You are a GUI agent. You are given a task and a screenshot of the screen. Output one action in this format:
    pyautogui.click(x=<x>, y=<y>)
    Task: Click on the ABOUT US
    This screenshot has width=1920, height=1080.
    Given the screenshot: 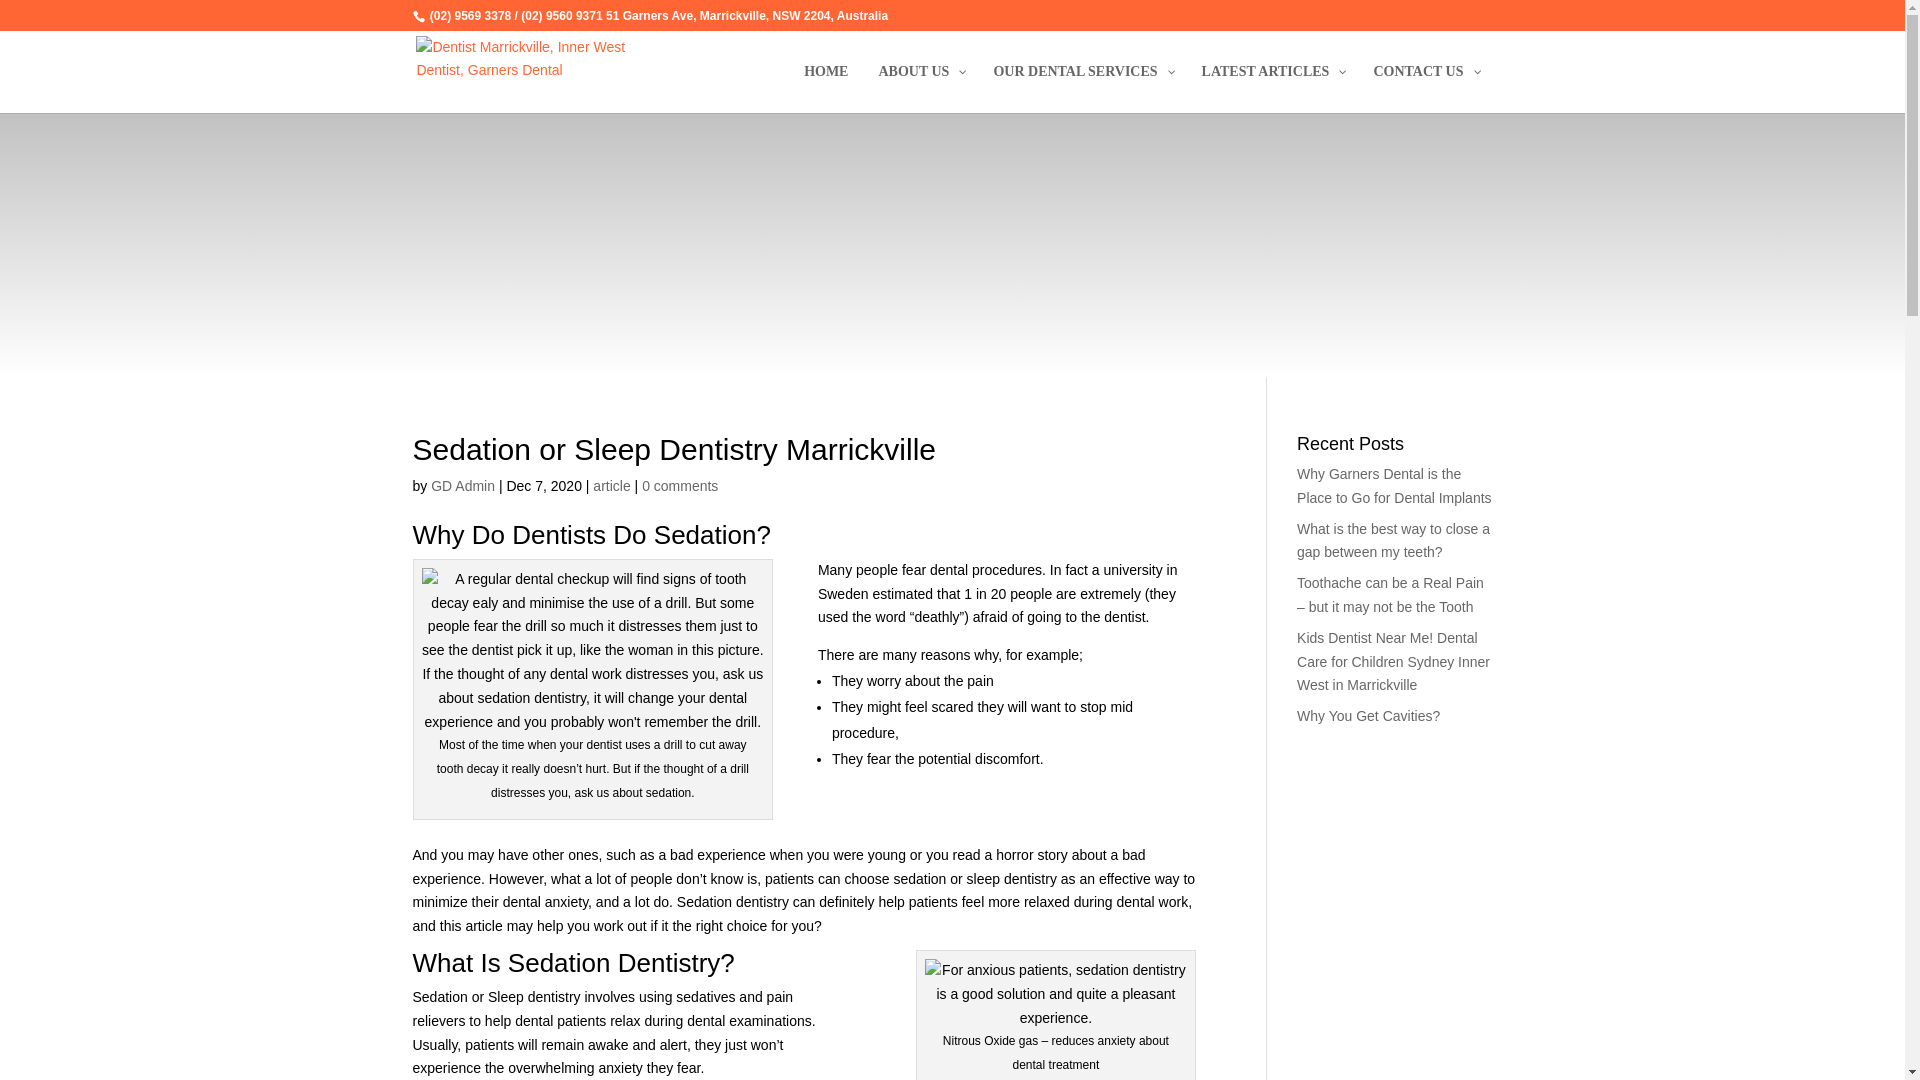 What is the action you would take?
    pyautogui.click(x=920, y=88)
    